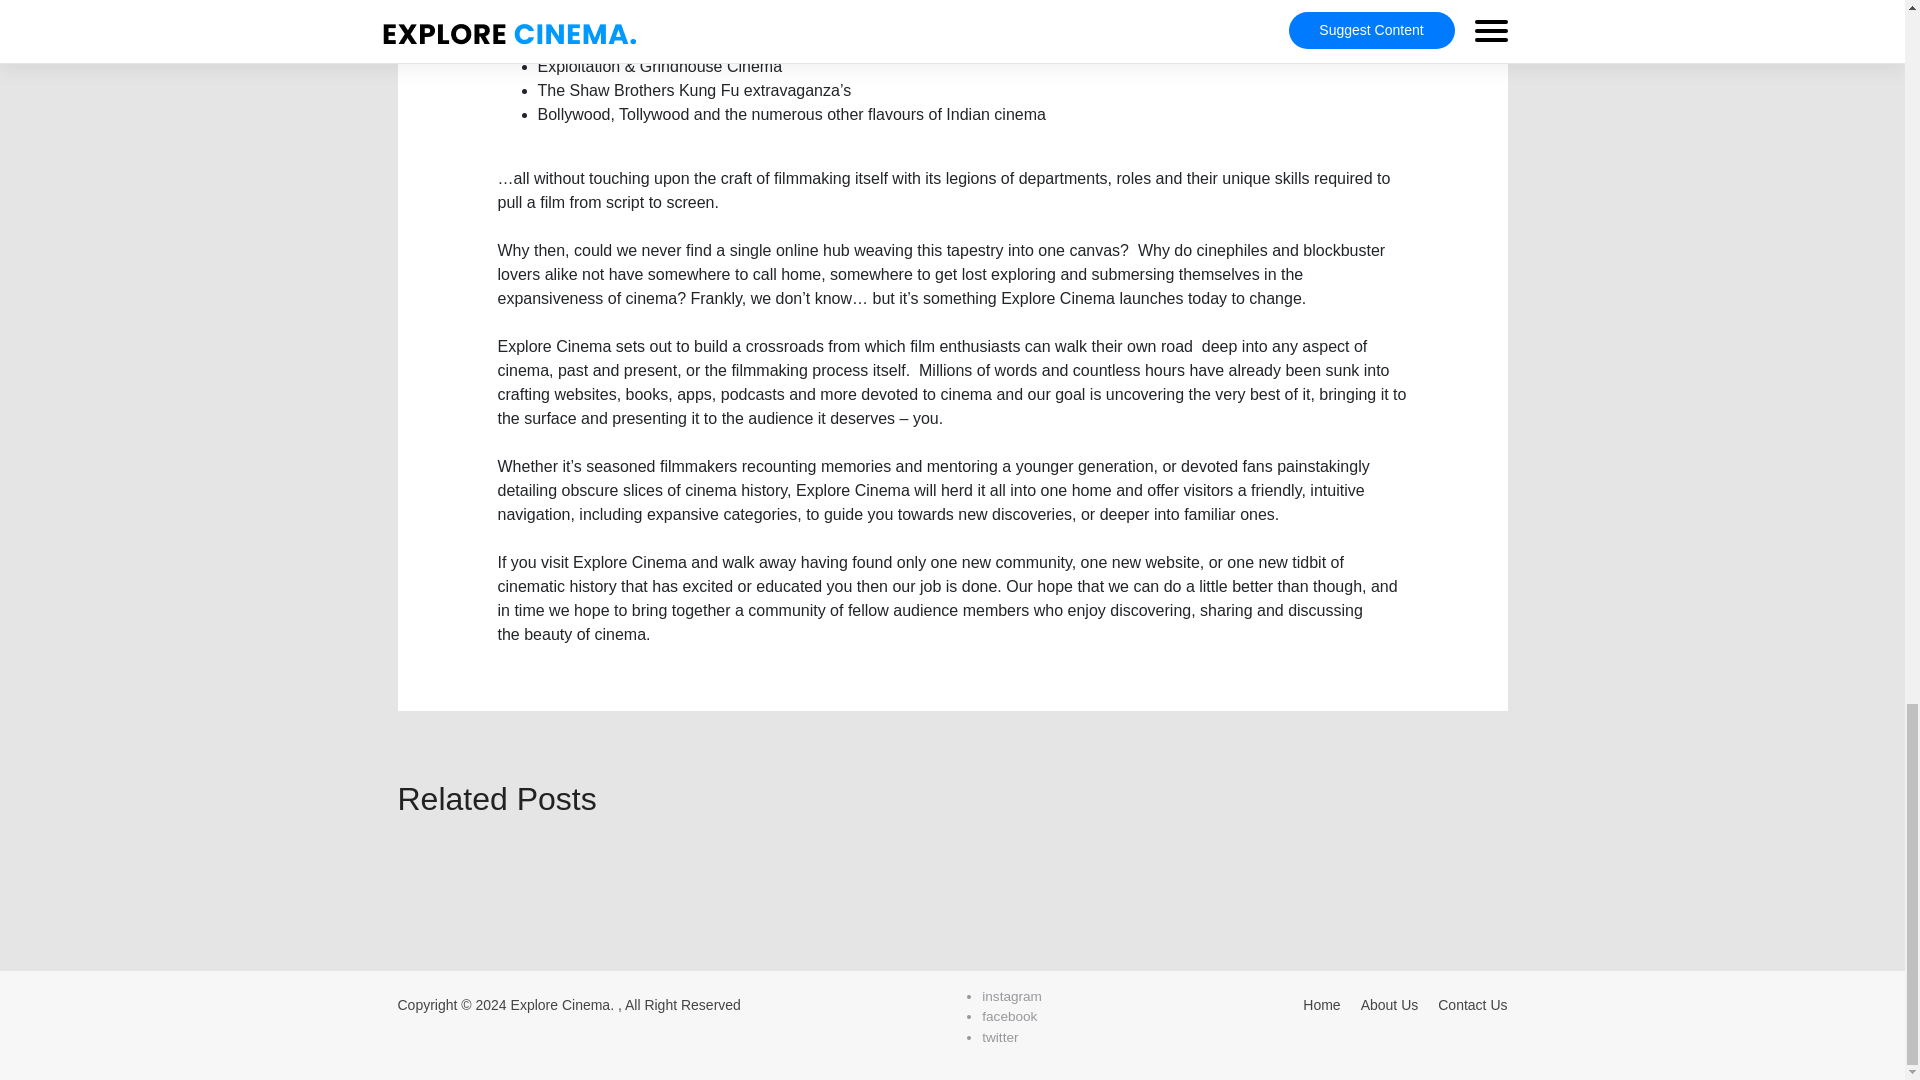  Describe the element at coordinates (1322, 1004) in the screenshot. I see `Home` at that location.